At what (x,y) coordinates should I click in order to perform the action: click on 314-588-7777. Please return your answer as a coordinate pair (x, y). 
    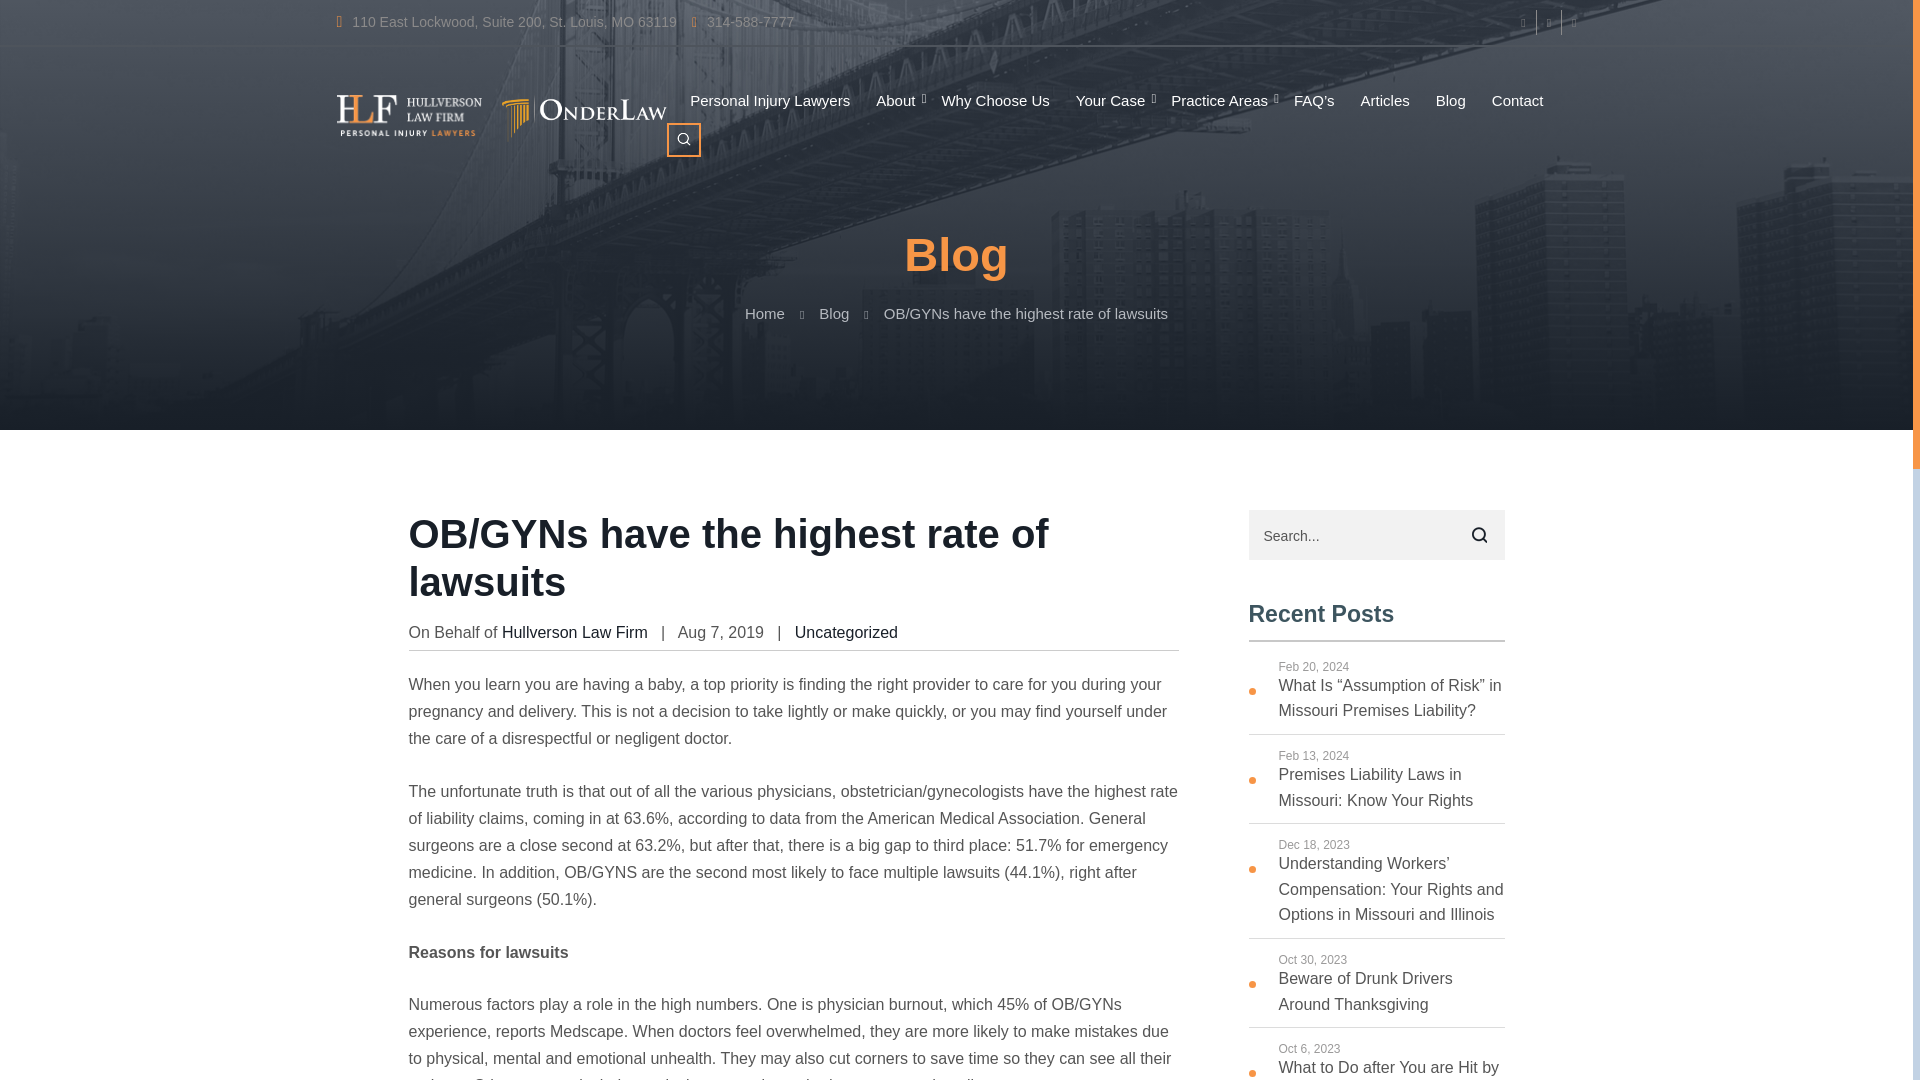
    Looking at the image, I should click on (742, 22).